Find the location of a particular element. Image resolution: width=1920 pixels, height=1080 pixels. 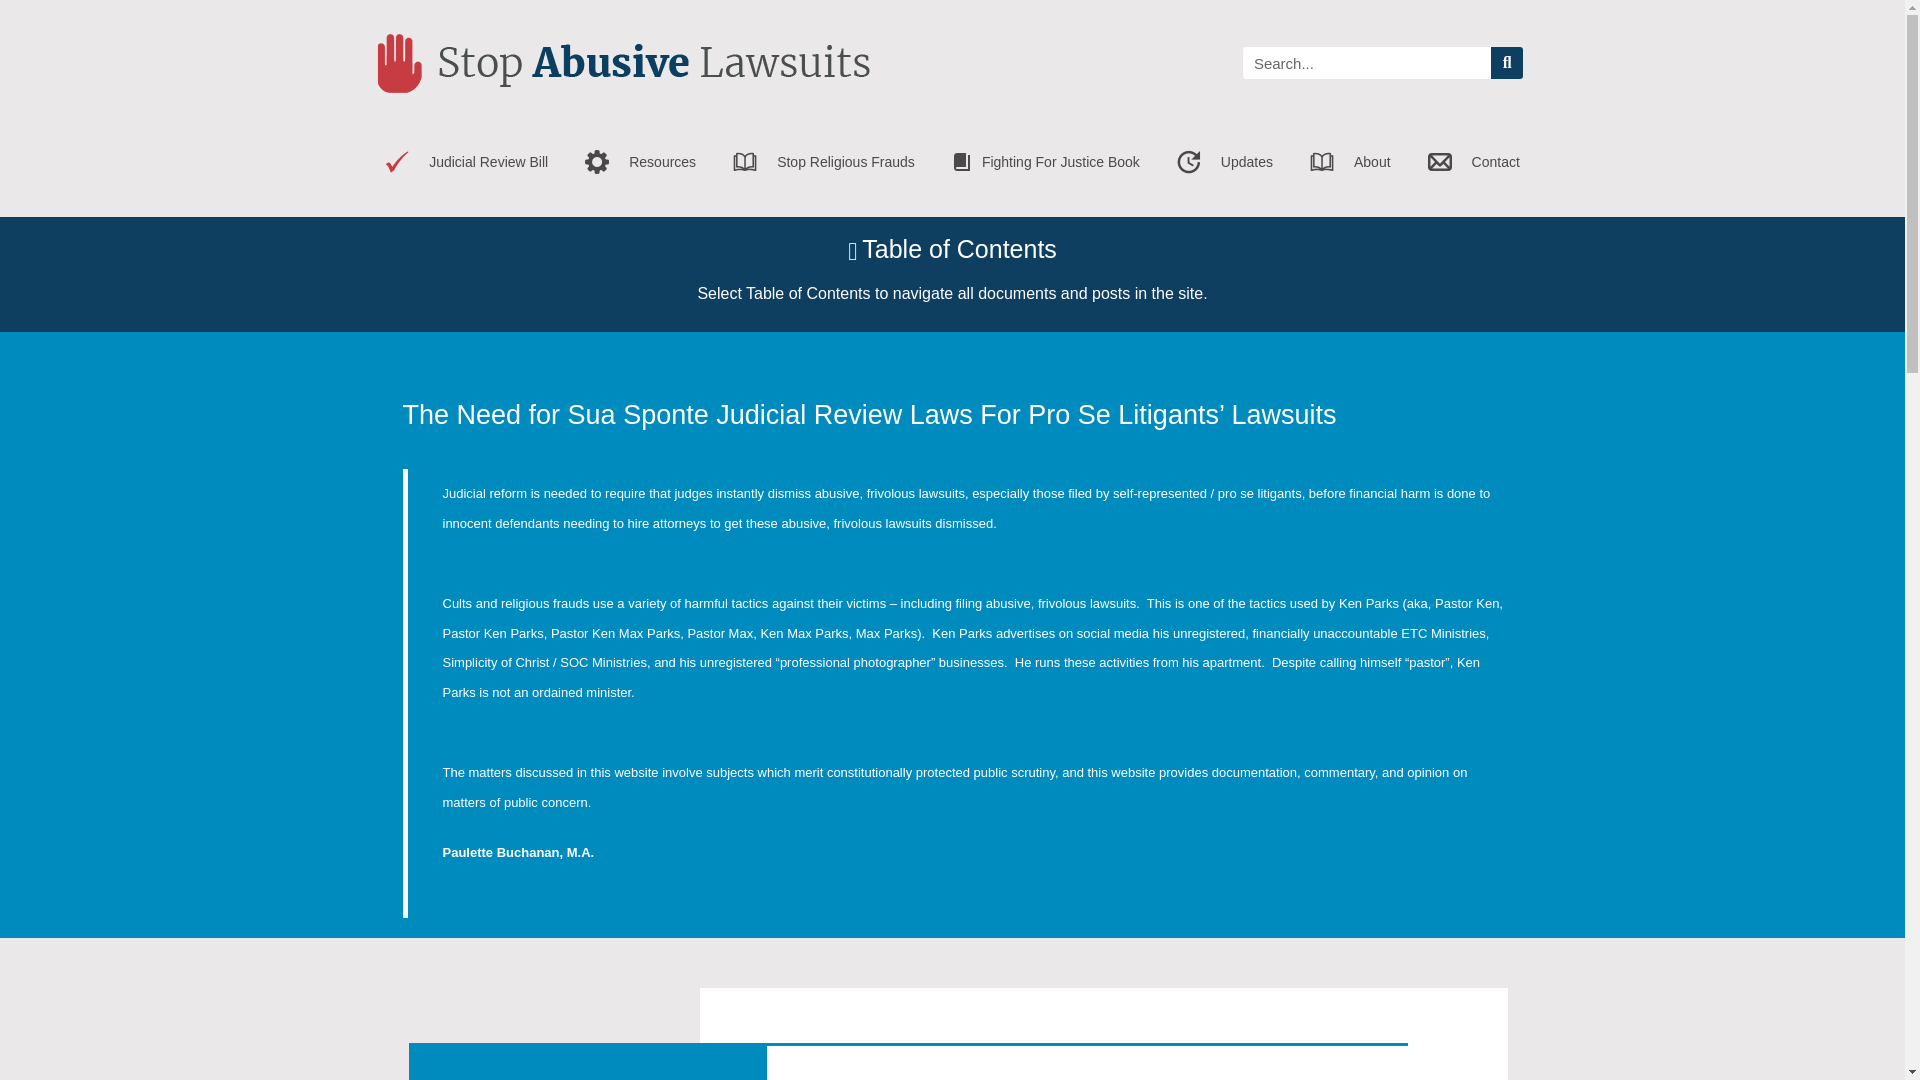

About is located at coordinates (1350, 162).